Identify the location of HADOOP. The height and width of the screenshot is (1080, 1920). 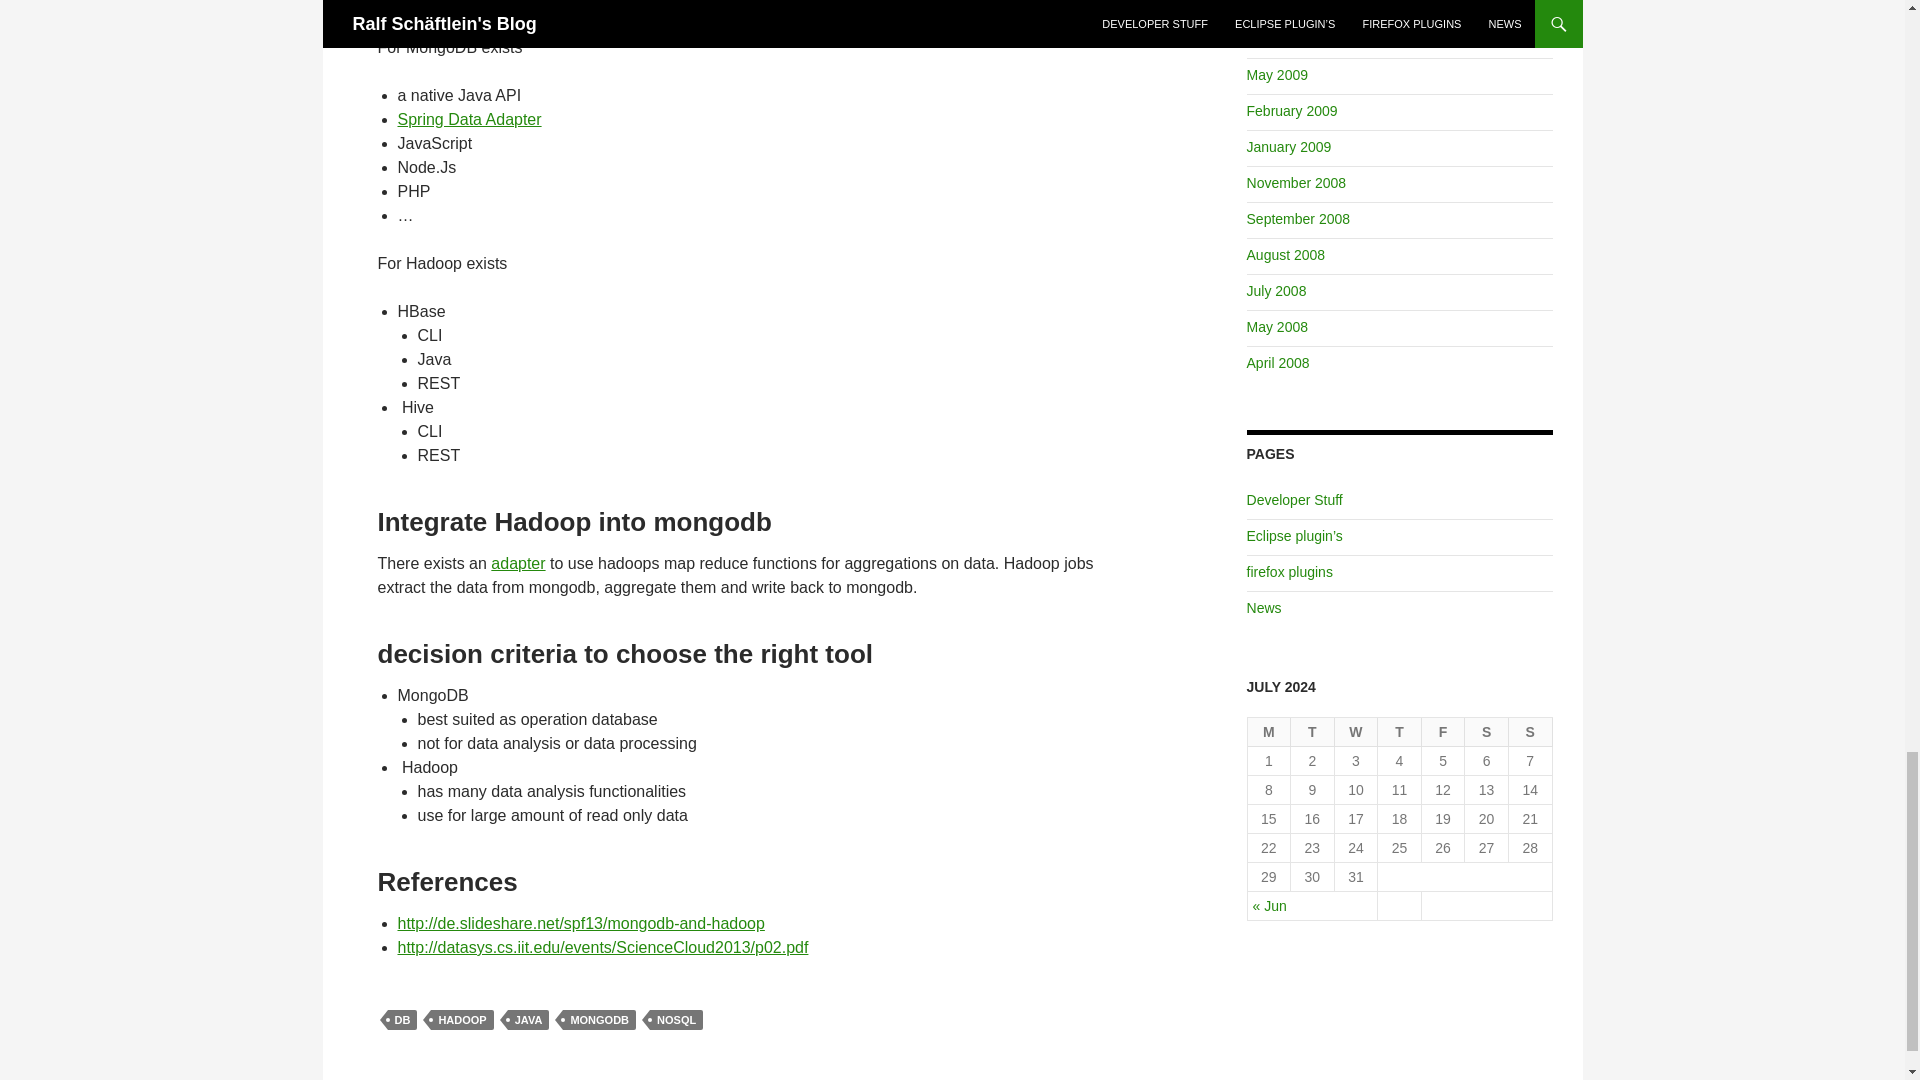
(462, 1020).